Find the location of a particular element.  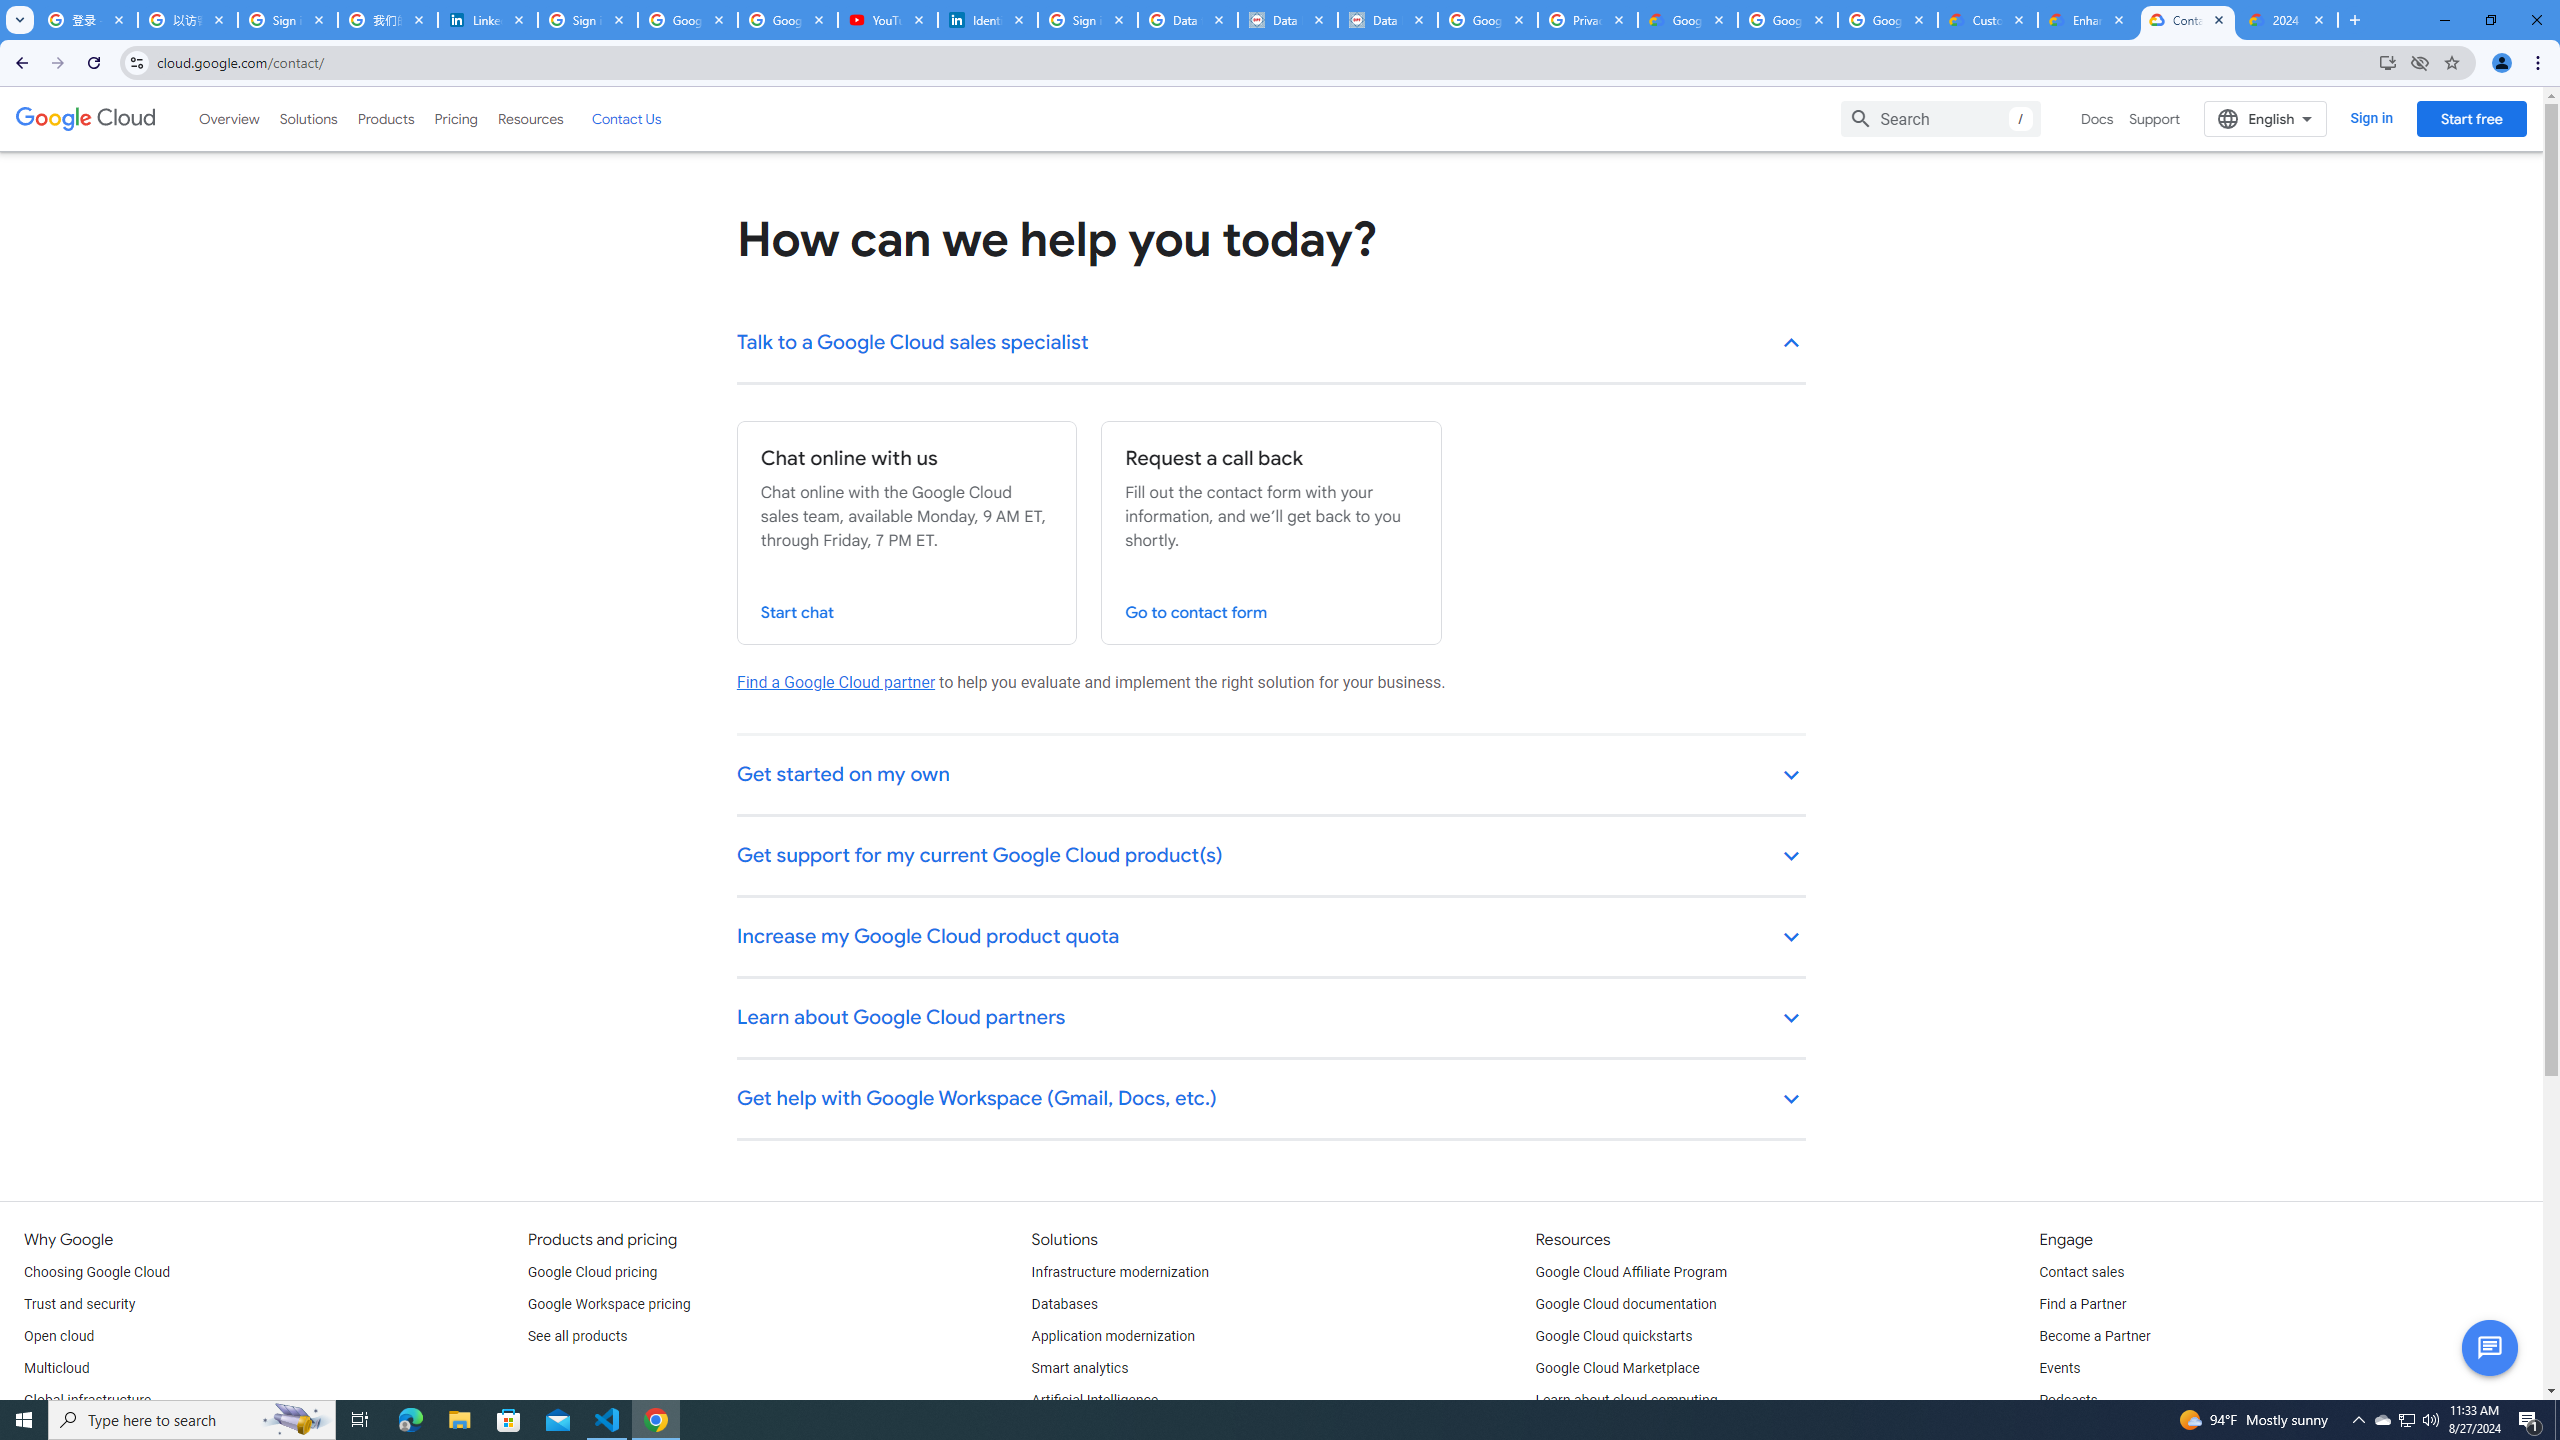

Button to activate chat is located at coordinates (2490, 1348).